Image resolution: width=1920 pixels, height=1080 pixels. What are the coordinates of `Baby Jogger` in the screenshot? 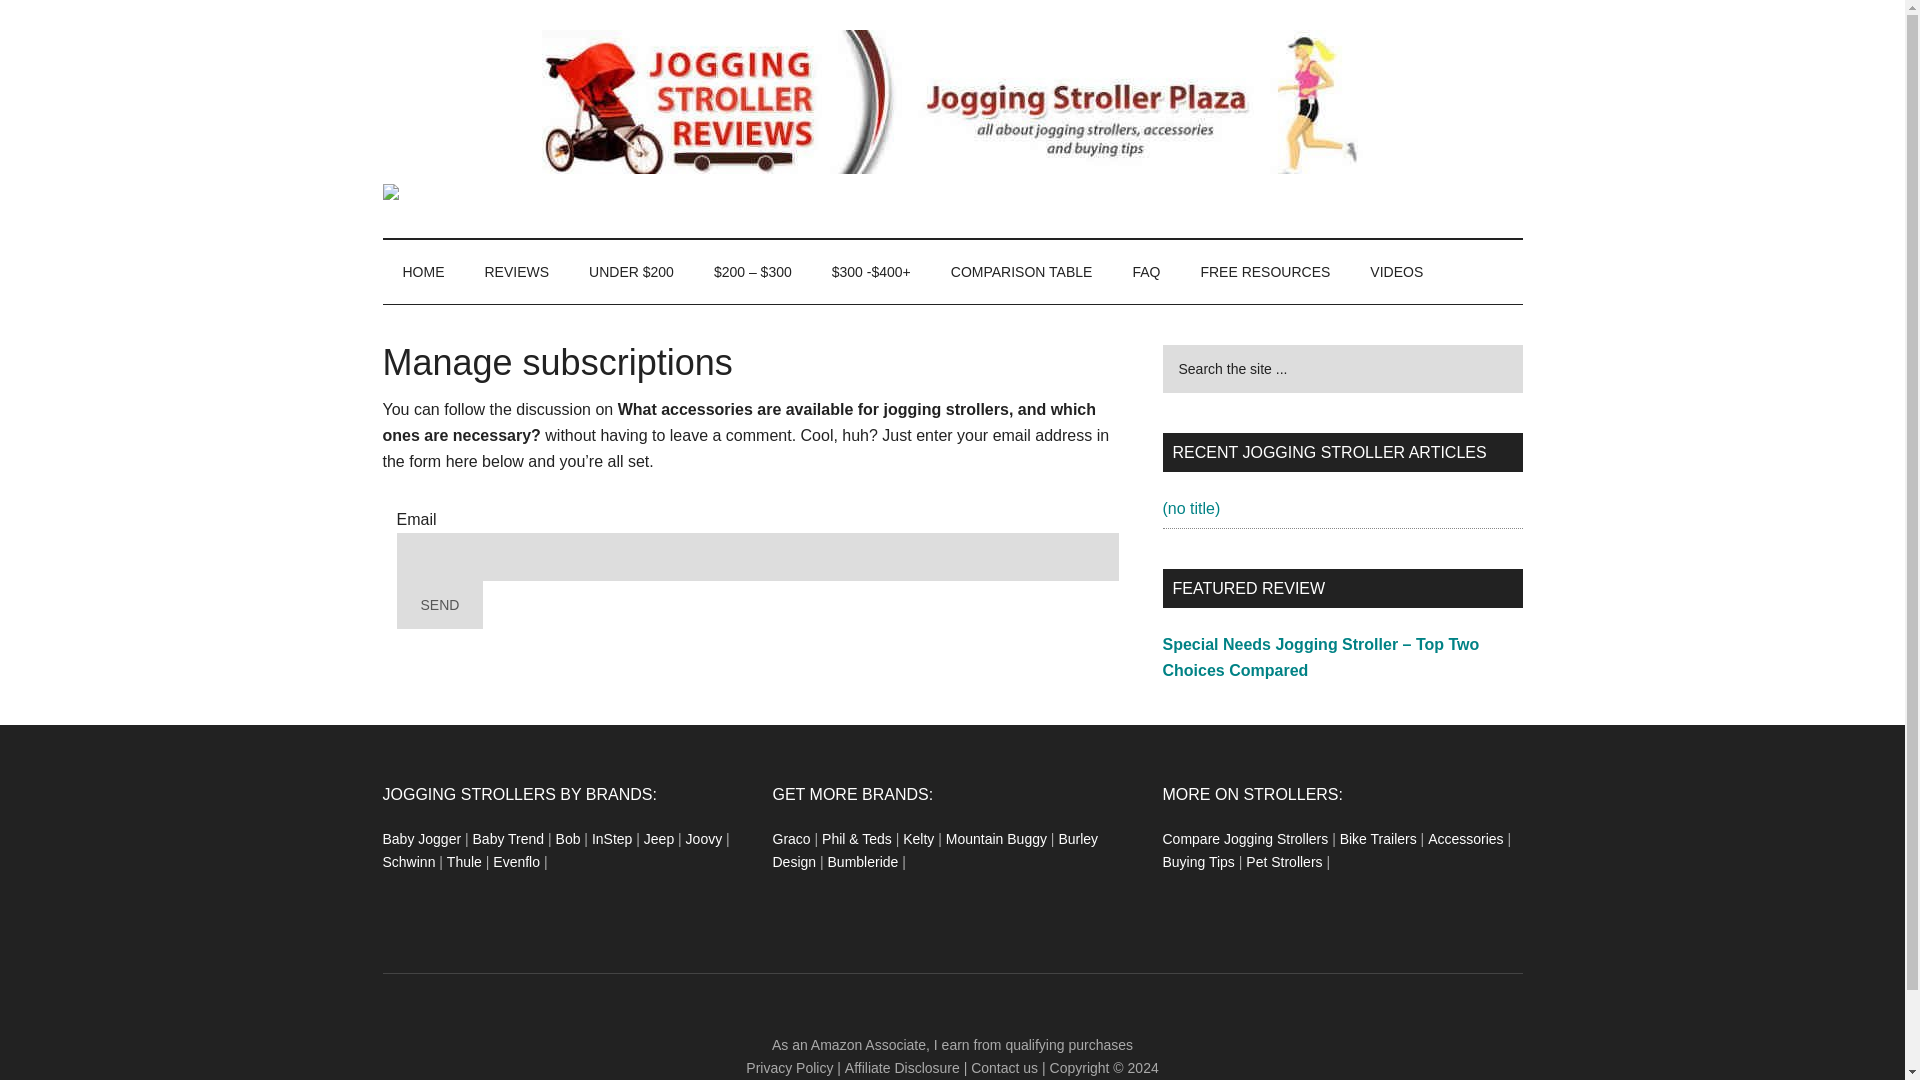 It's located at (421, 838).